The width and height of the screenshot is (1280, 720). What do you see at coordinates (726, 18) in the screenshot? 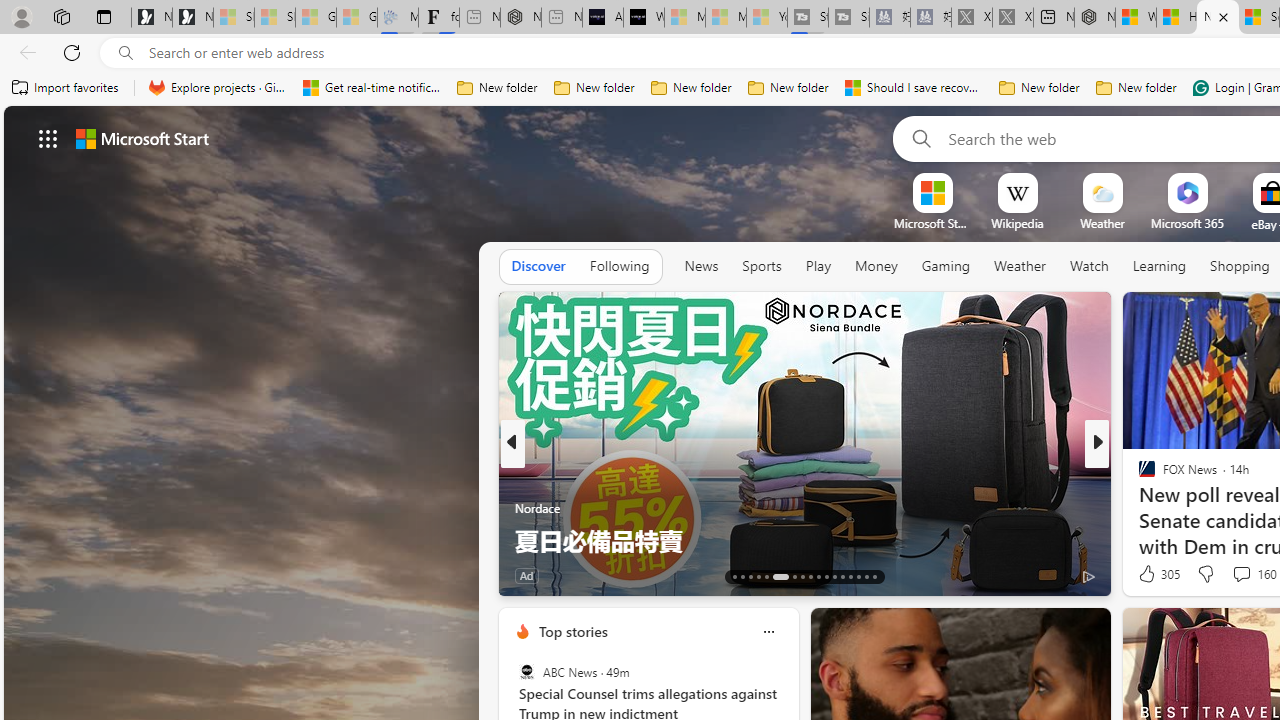
I see `Microsoft Start - Sleeping` at bounding box center [726, 18].